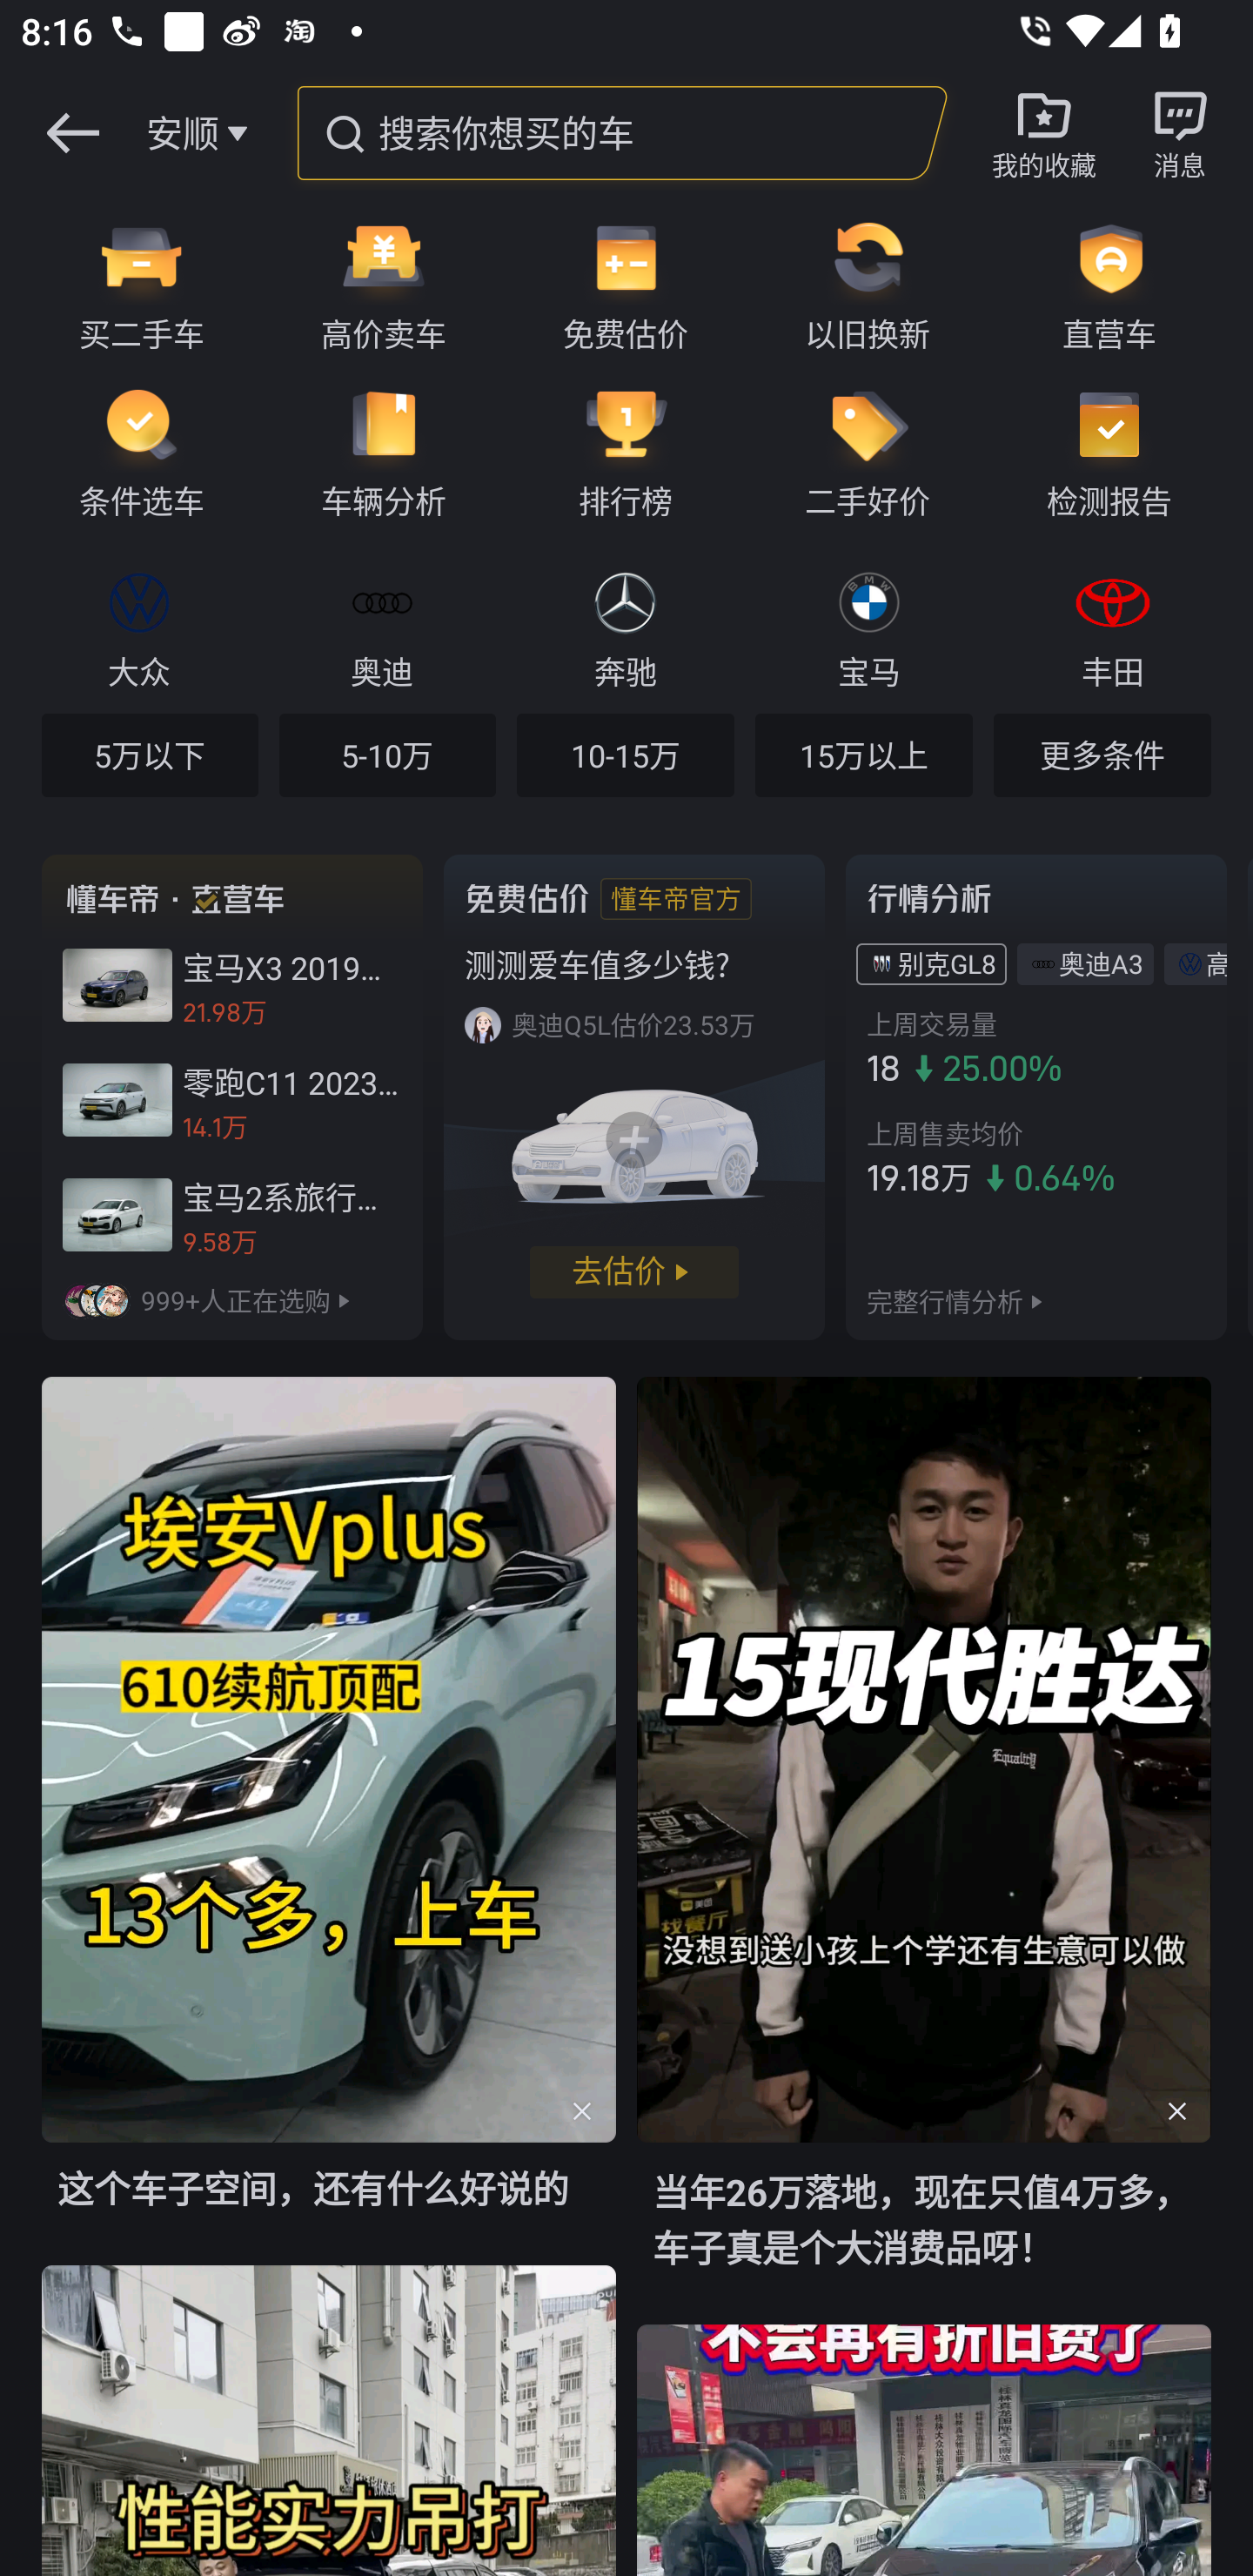 The image size is (1253, 2576). Describe the element at coordinates (232, 1100) in the screenshot. I see `零跑C11 2023款 增程式 285智享版 14.1万` at that location.